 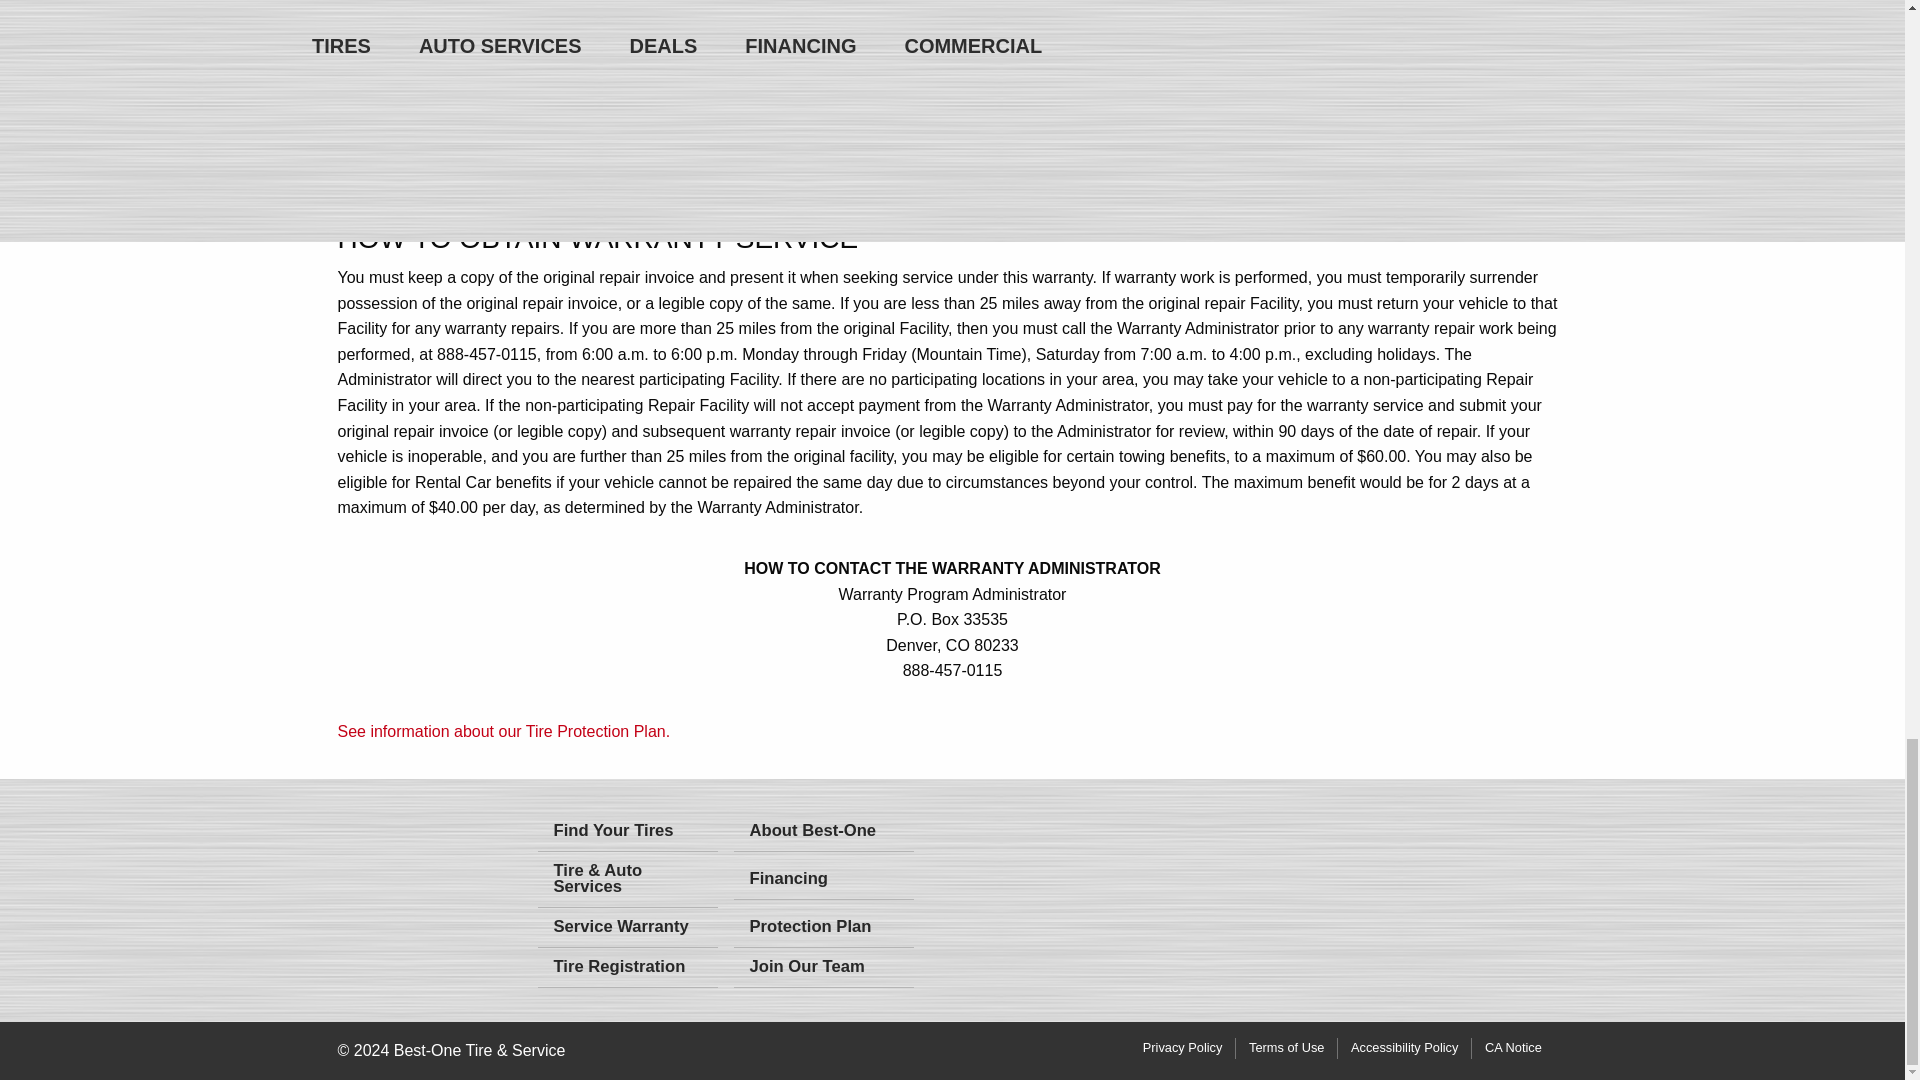 What do you see at coordinates (1286, 1048) in the screenshot?
I see `Terms of Use` at bounding box center [1286, 1048].